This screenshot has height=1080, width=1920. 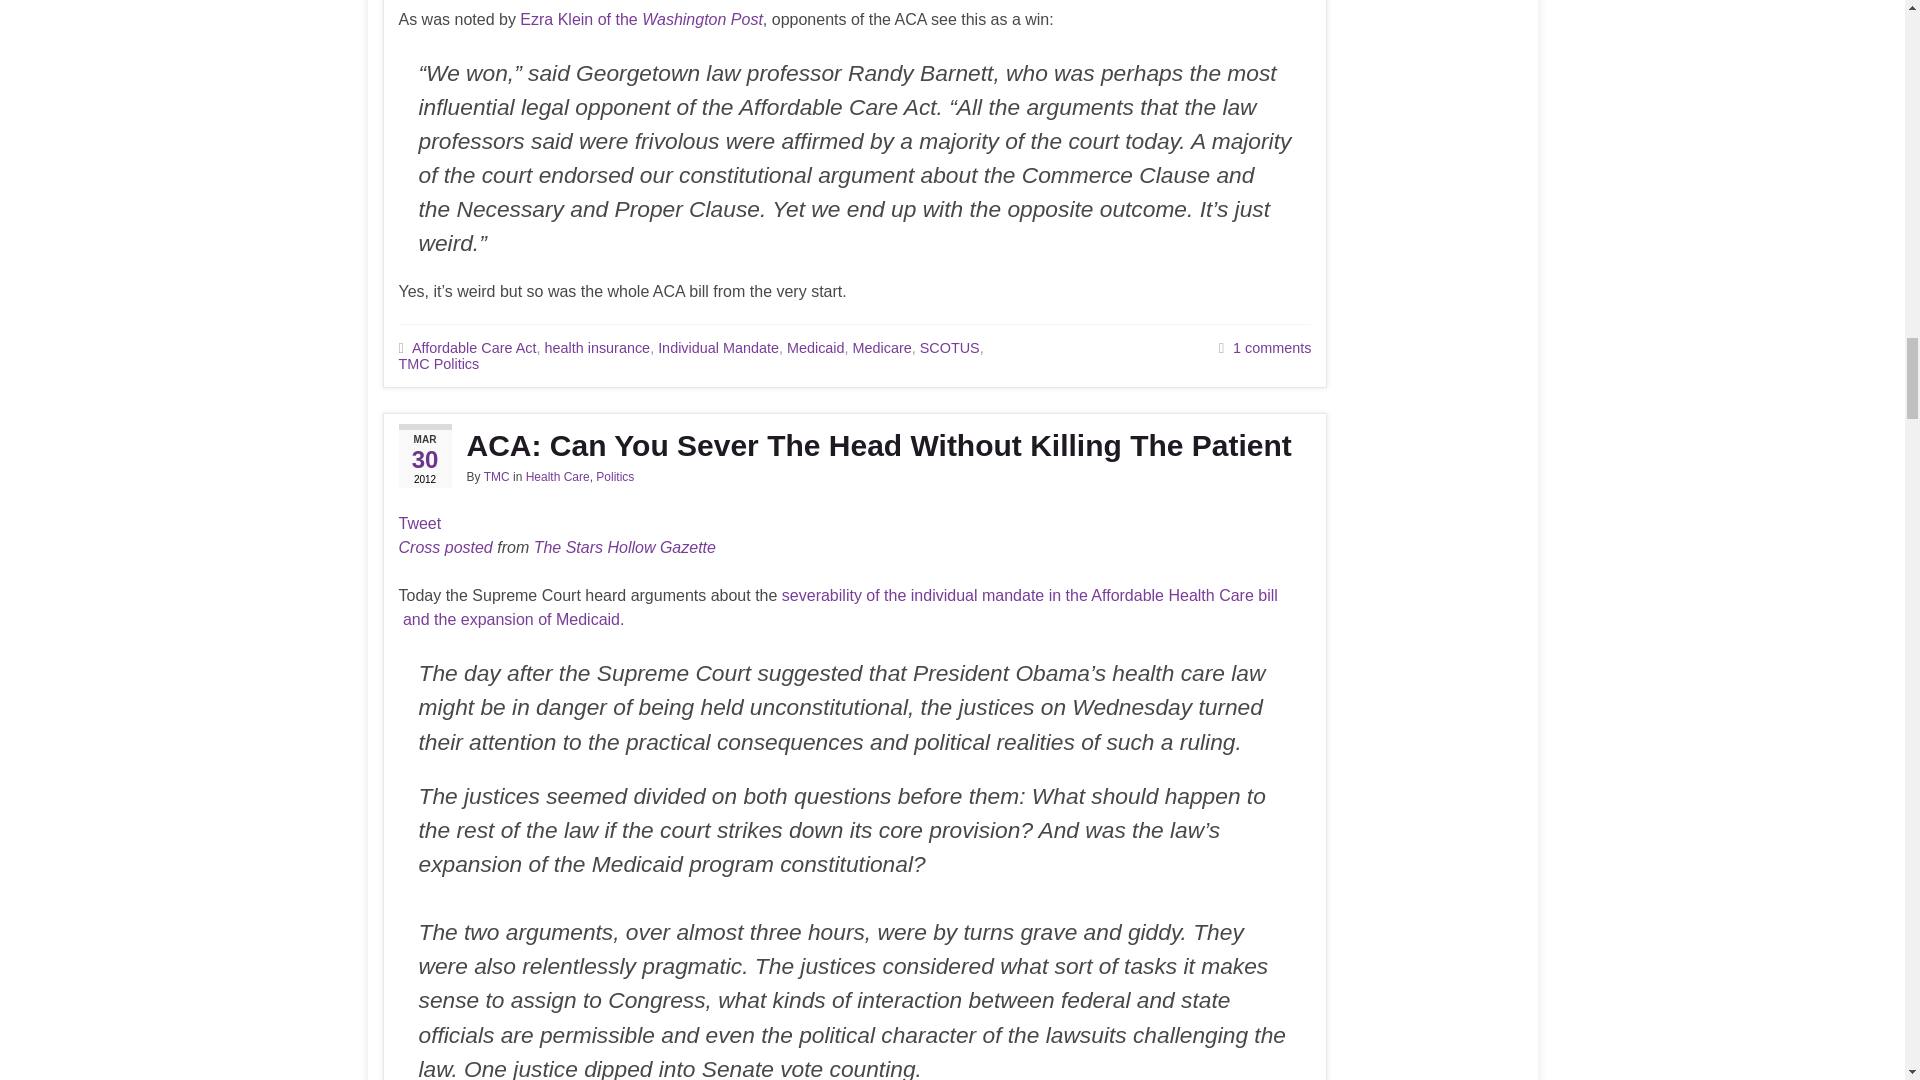 I want to click on Cross posted, so click(x=444, y=547).